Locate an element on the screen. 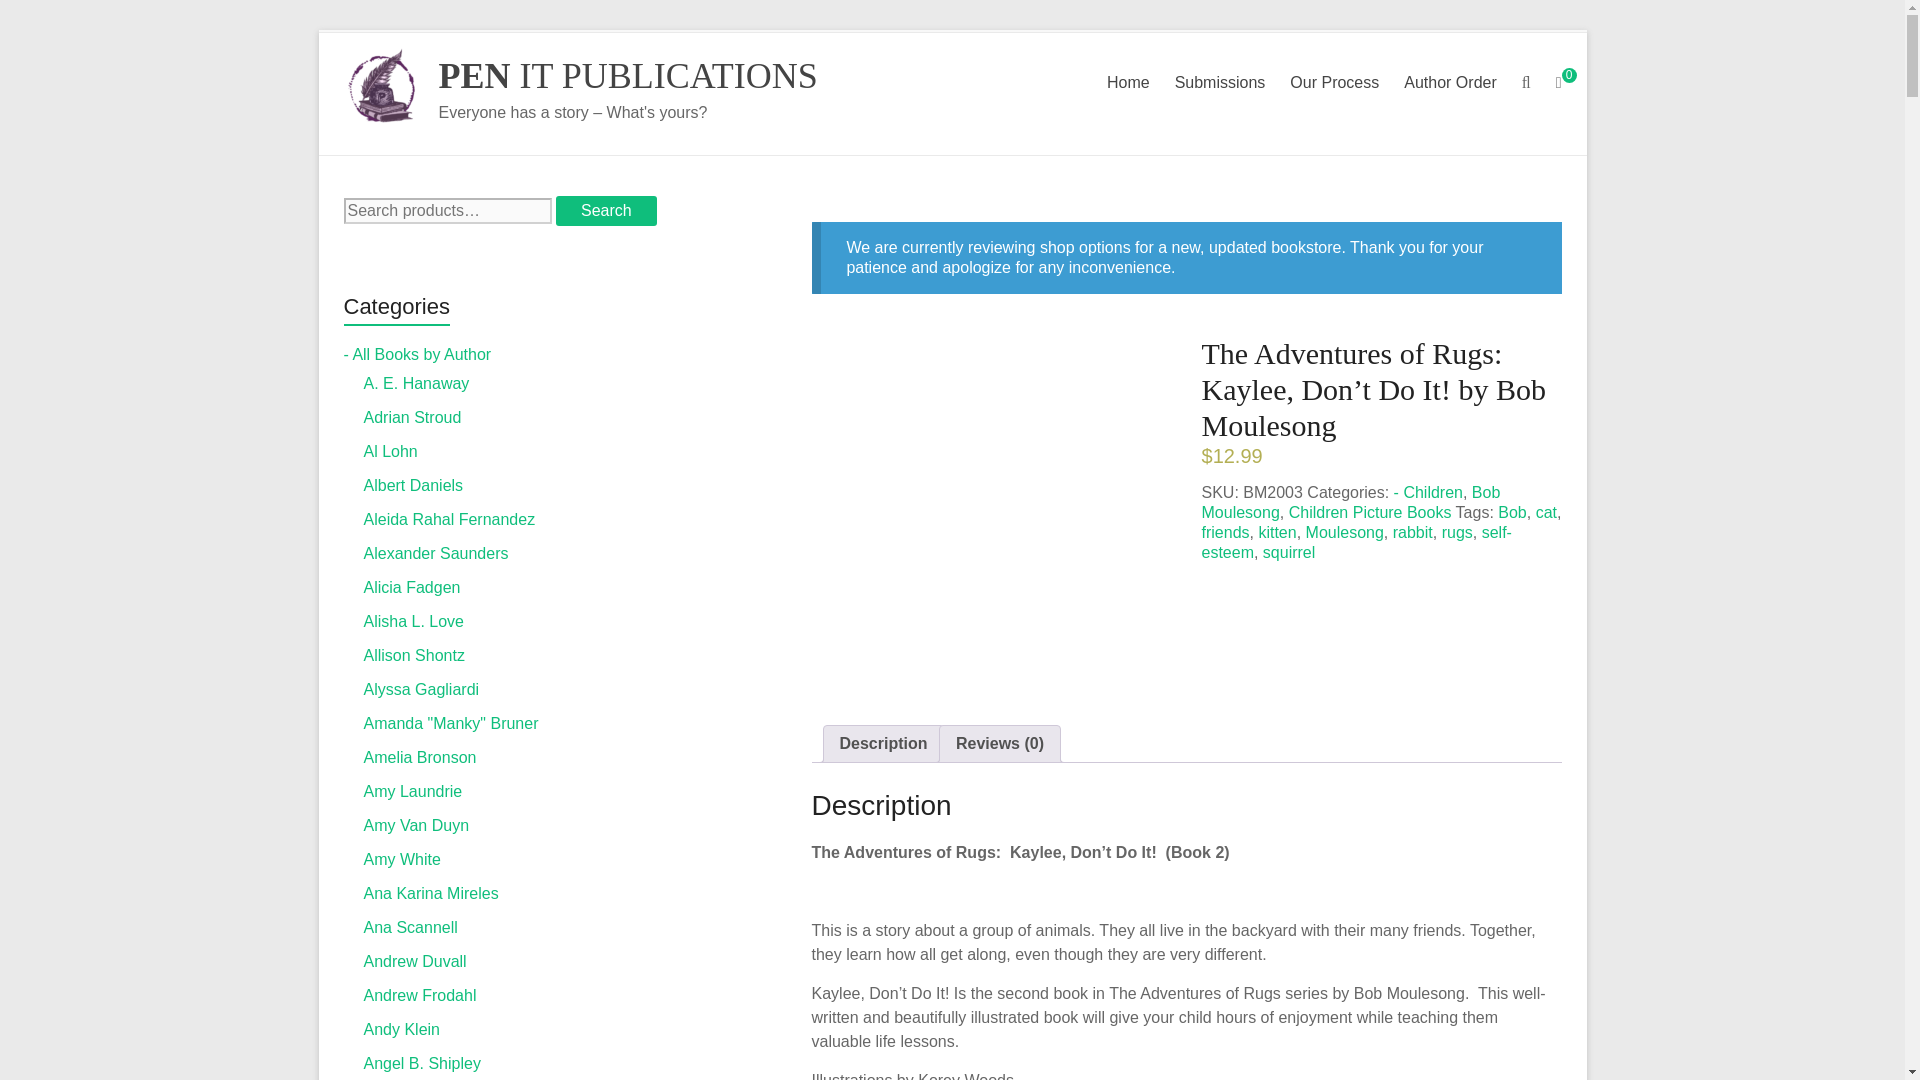 This screenshot has height=1080, width=1920. Al Lohn is located at coordinates (391, 451).